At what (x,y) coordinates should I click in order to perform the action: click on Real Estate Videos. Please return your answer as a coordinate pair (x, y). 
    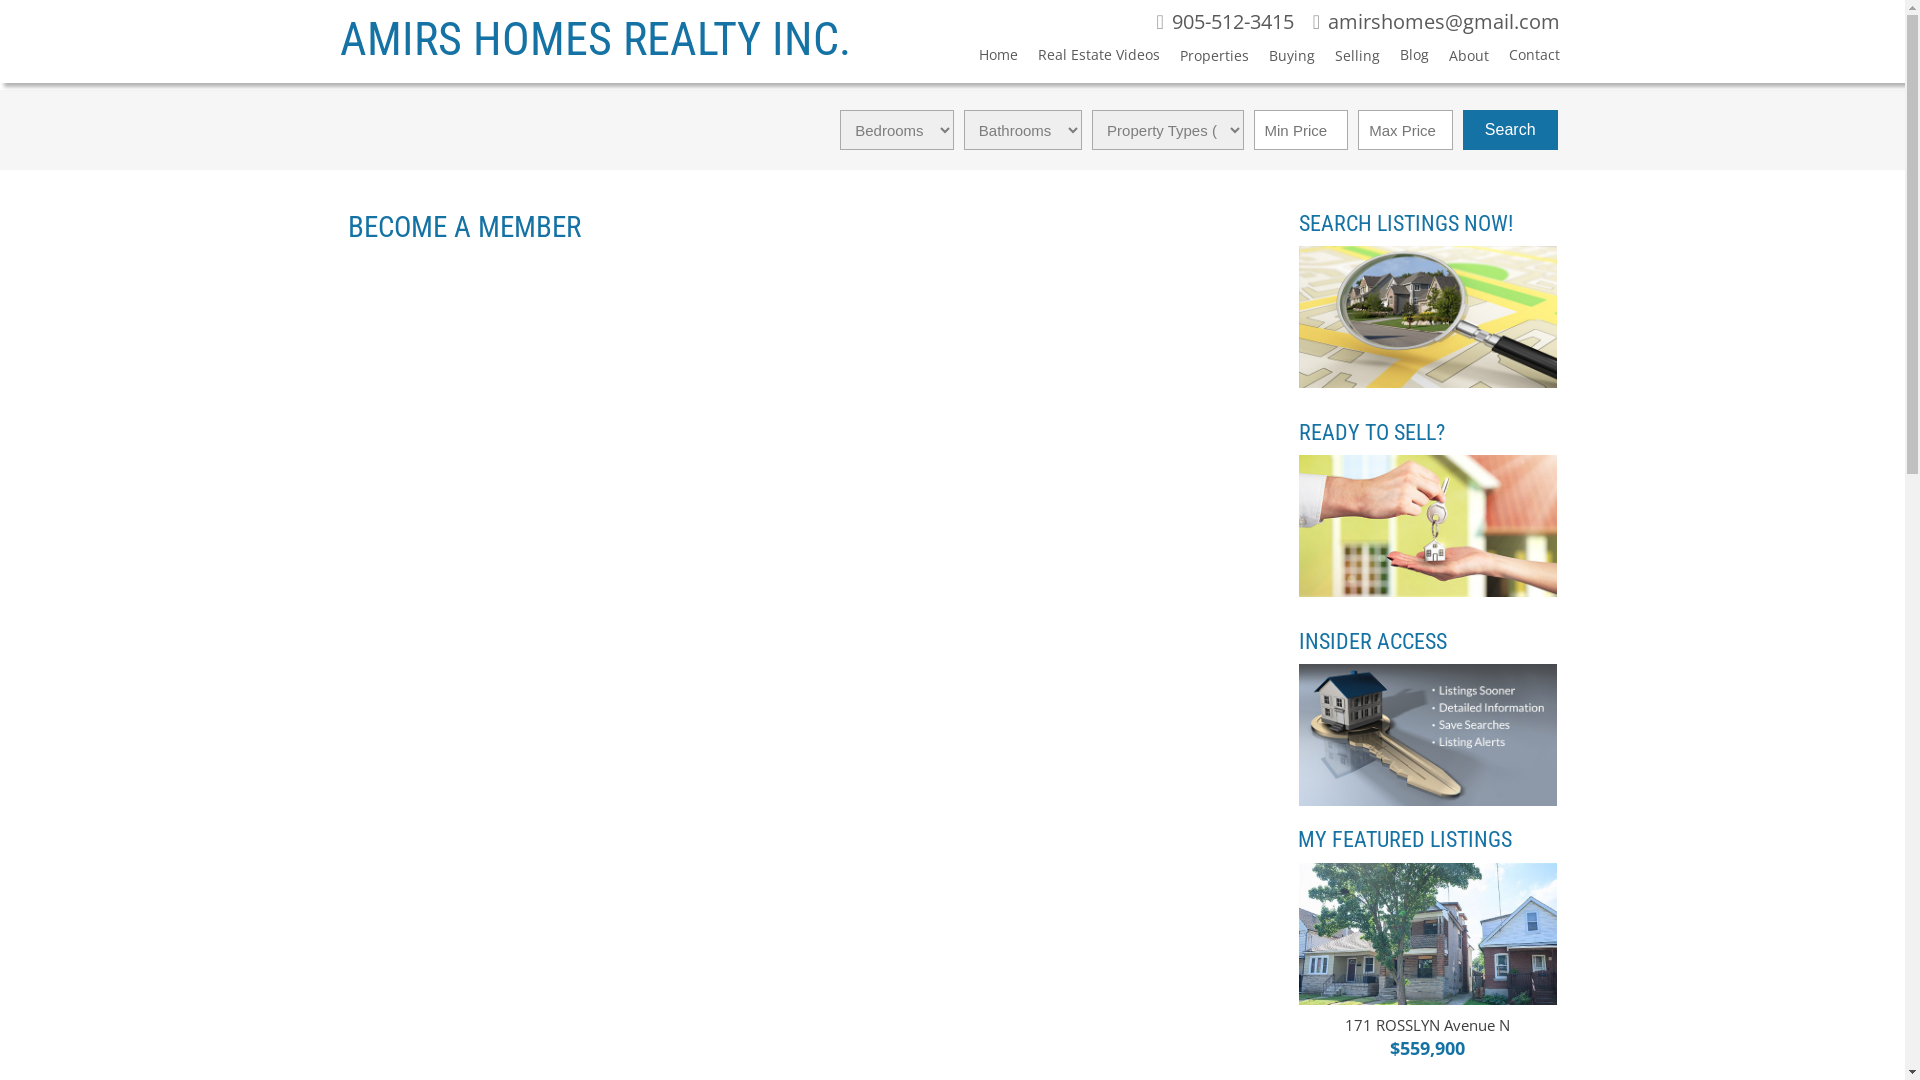
    Looking at the image, I should click on (1088, 58).